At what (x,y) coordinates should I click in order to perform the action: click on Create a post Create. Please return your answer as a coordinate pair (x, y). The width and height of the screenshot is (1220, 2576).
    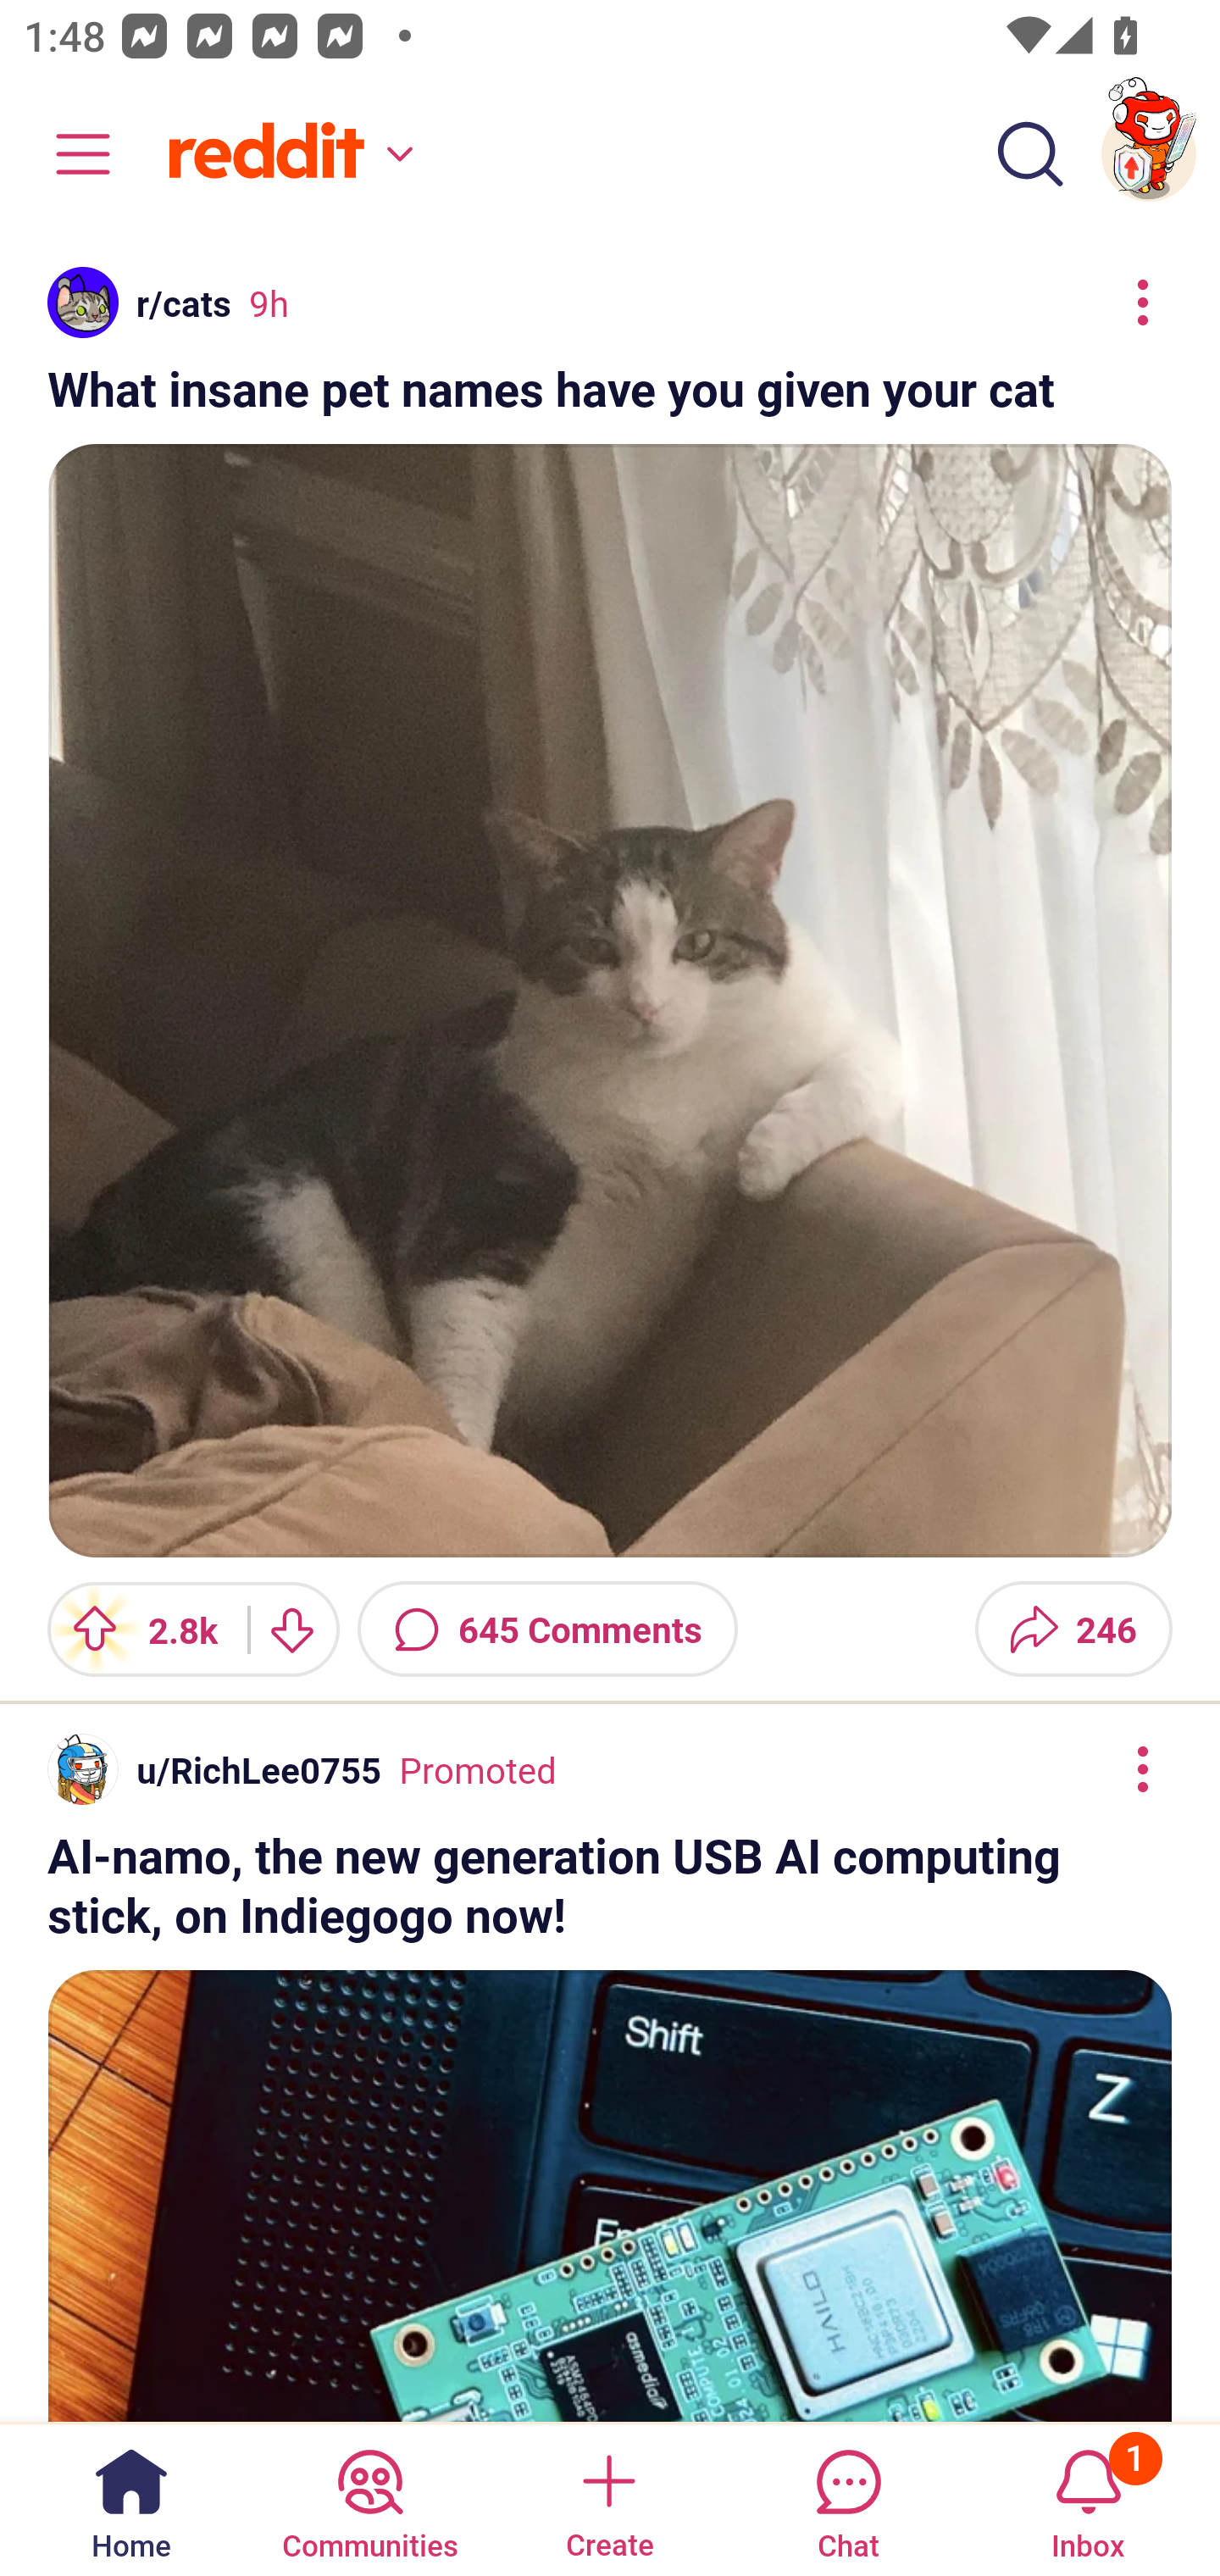
    Looking at the image, I should click on (608, 2498).